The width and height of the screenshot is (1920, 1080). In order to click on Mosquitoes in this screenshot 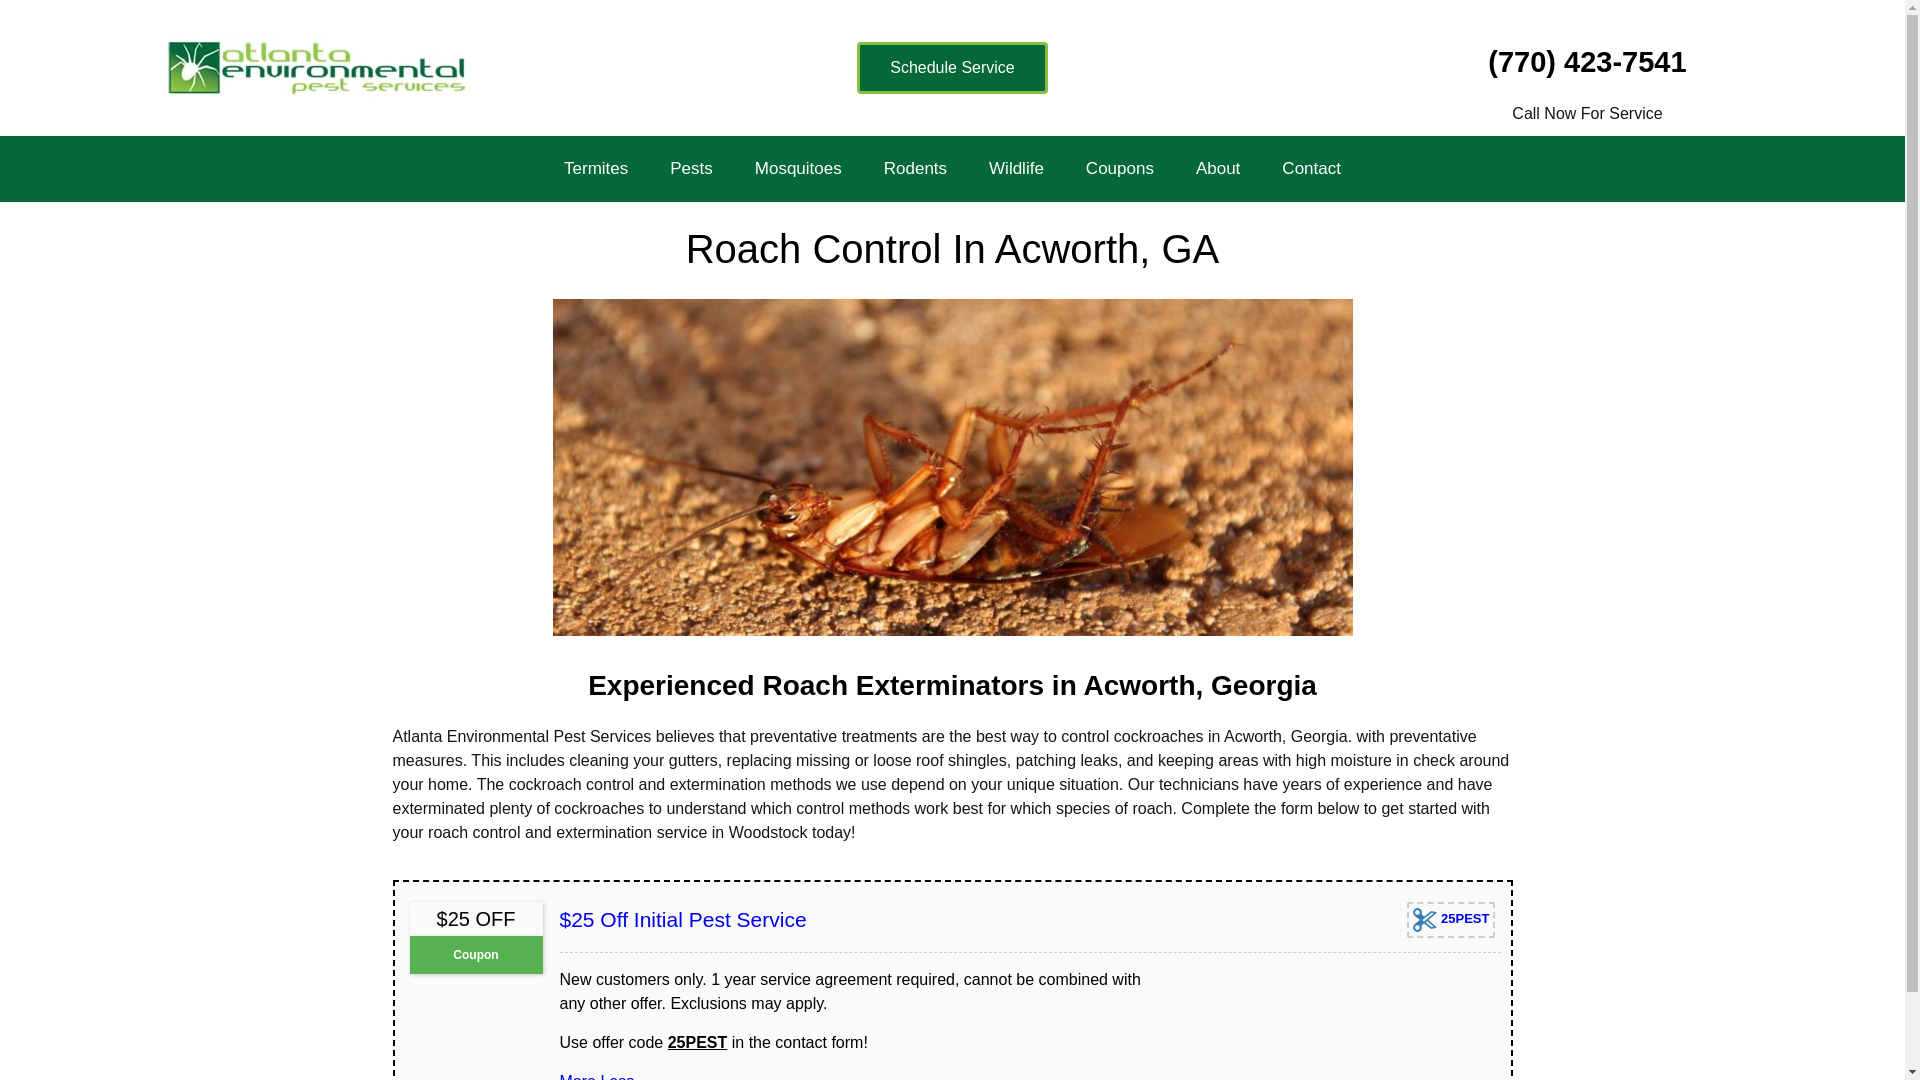, I will do `click(798, 168)`.